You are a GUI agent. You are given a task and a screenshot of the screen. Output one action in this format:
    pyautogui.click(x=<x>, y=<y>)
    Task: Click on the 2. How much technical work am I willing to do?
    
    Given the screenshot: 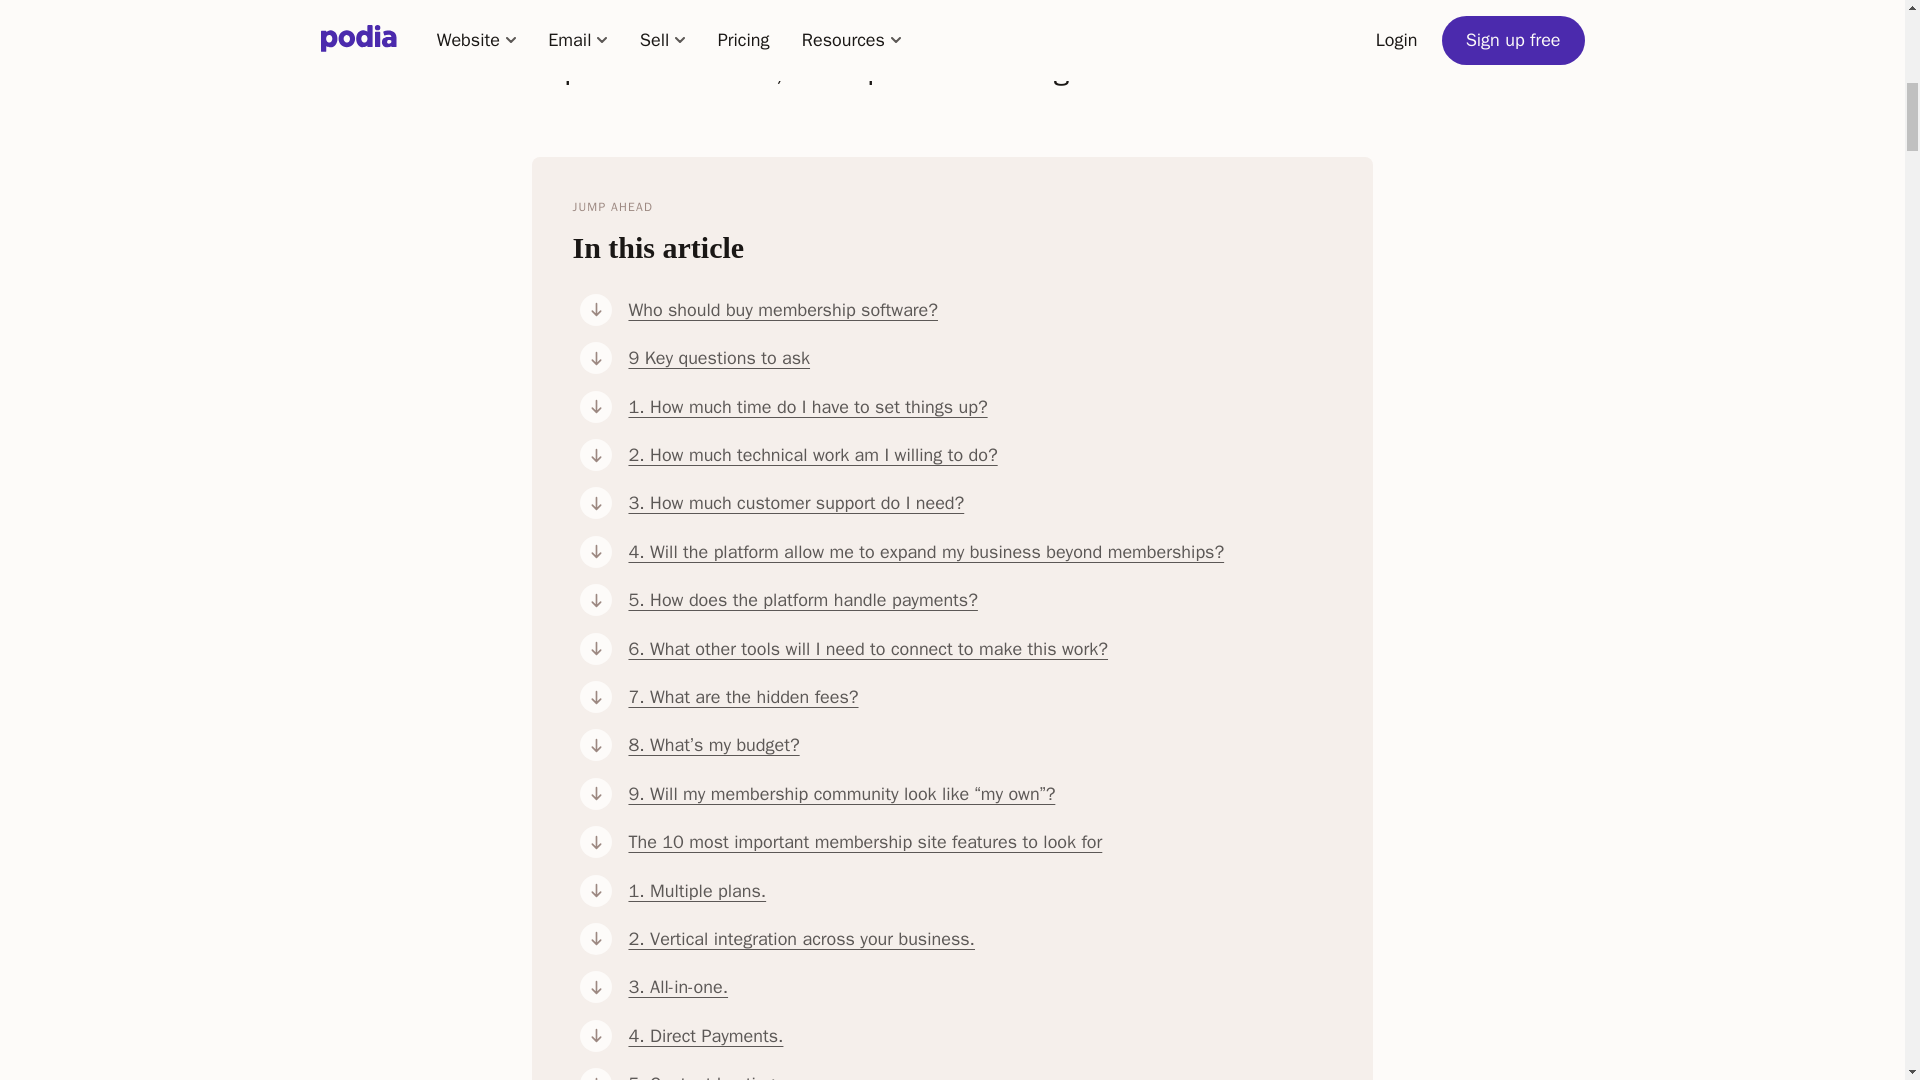 What is the action you would take?
    pyautogui.click(x=980, y=454)
    